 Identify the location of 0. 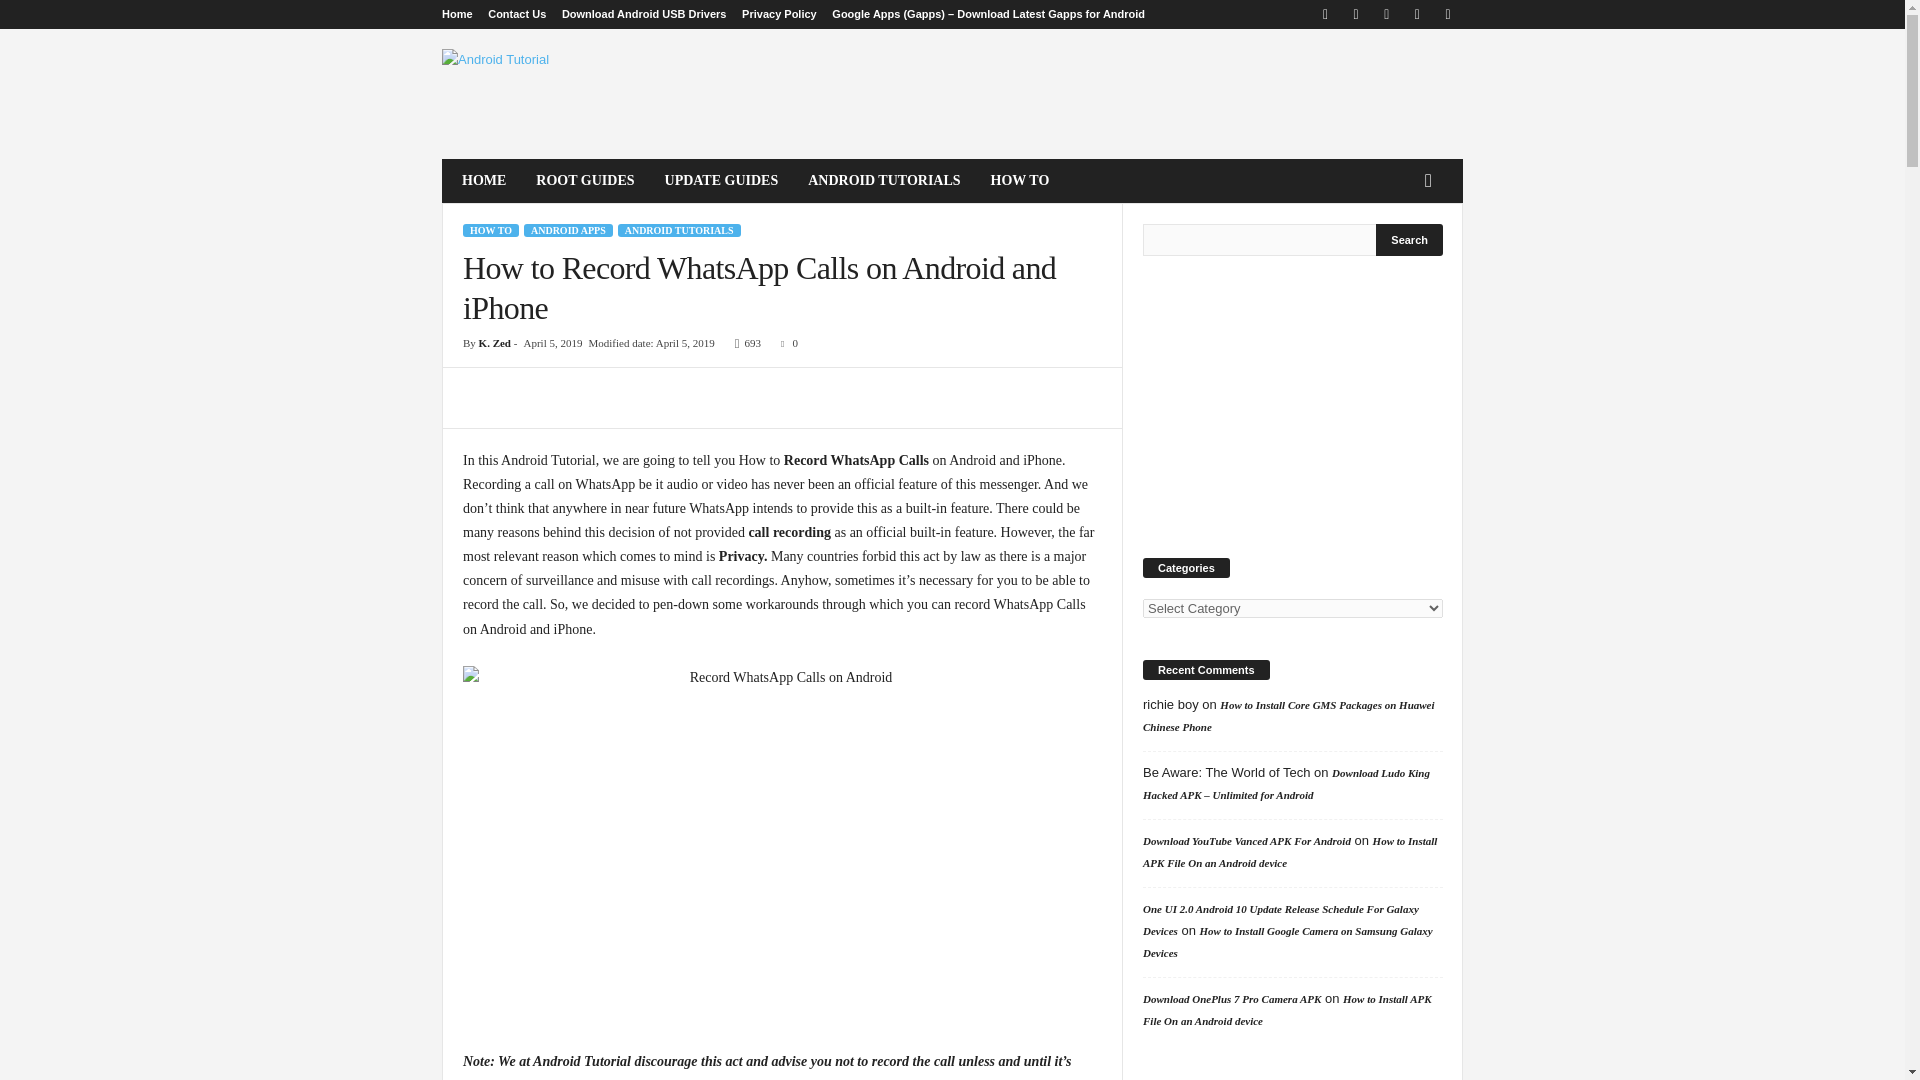
(786, 342).